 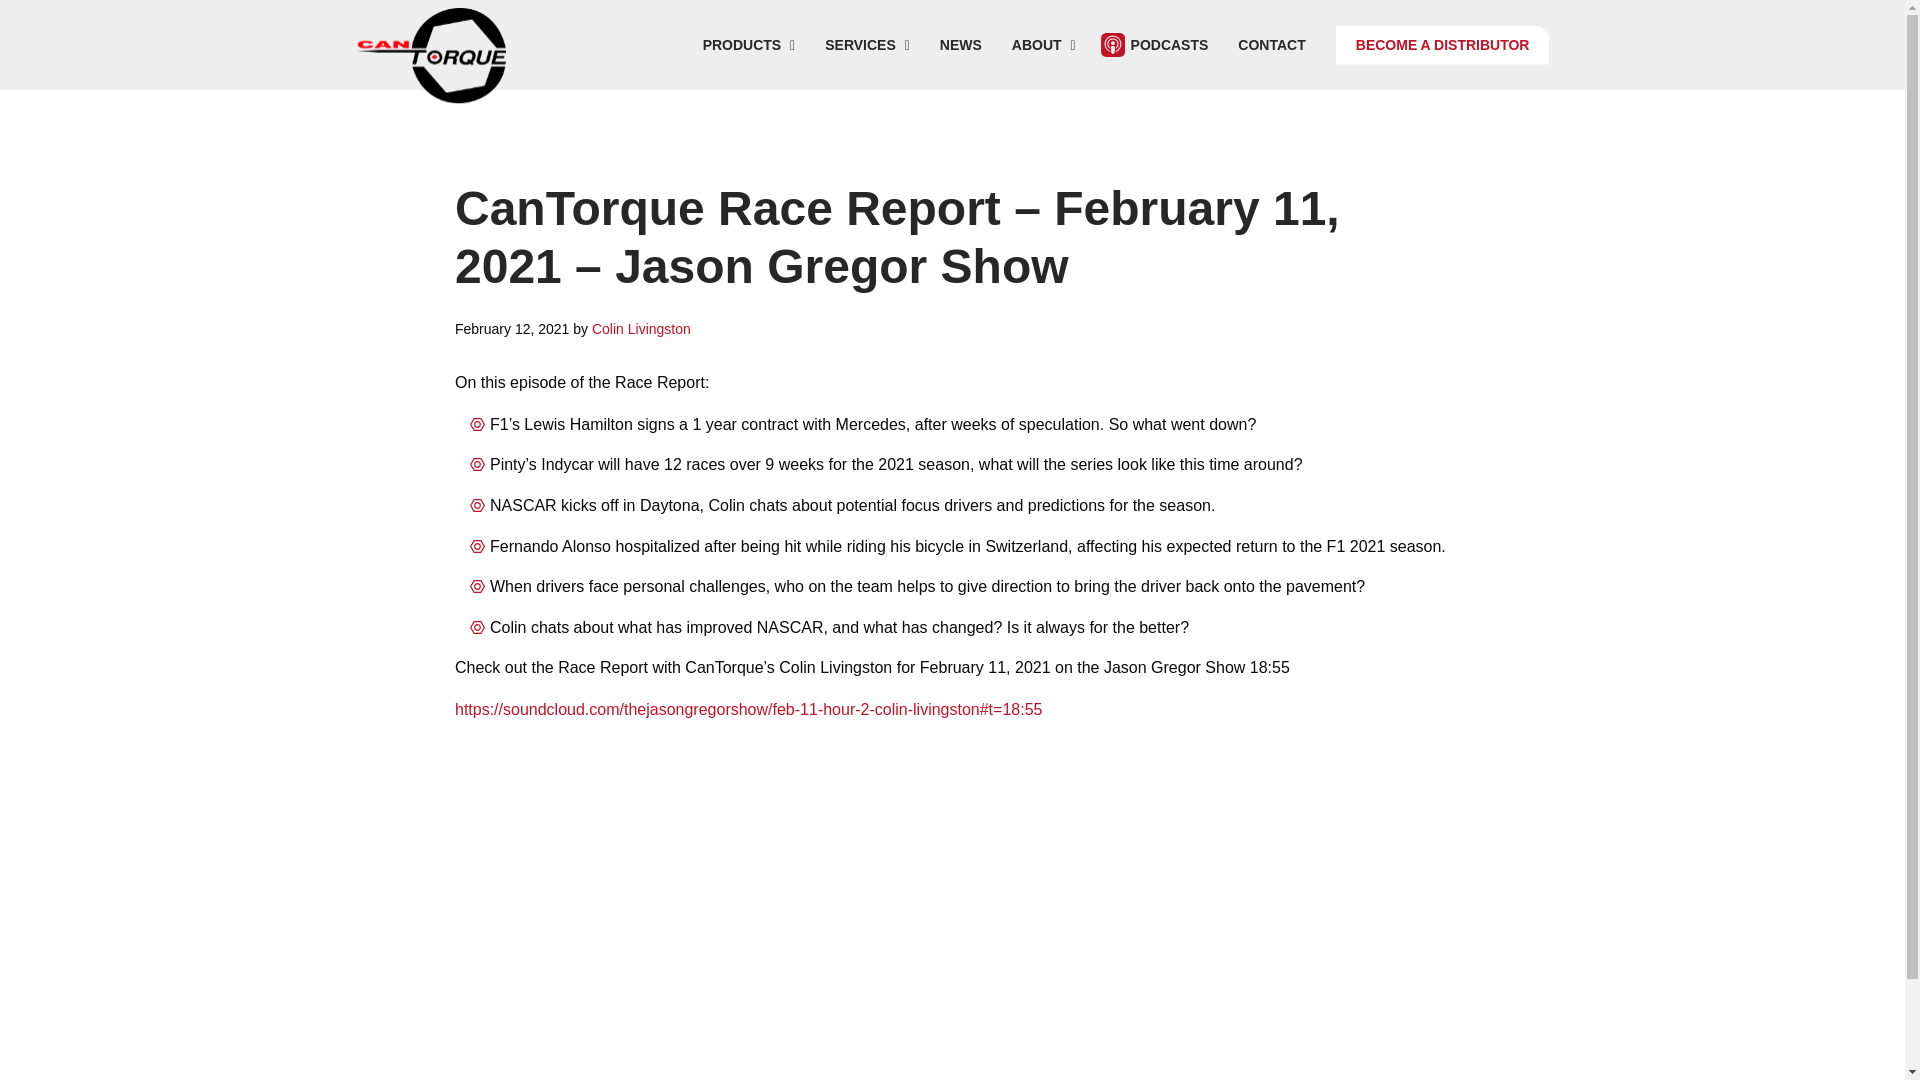 I want to click on PODCASTS, so click(x=1162, y=44).